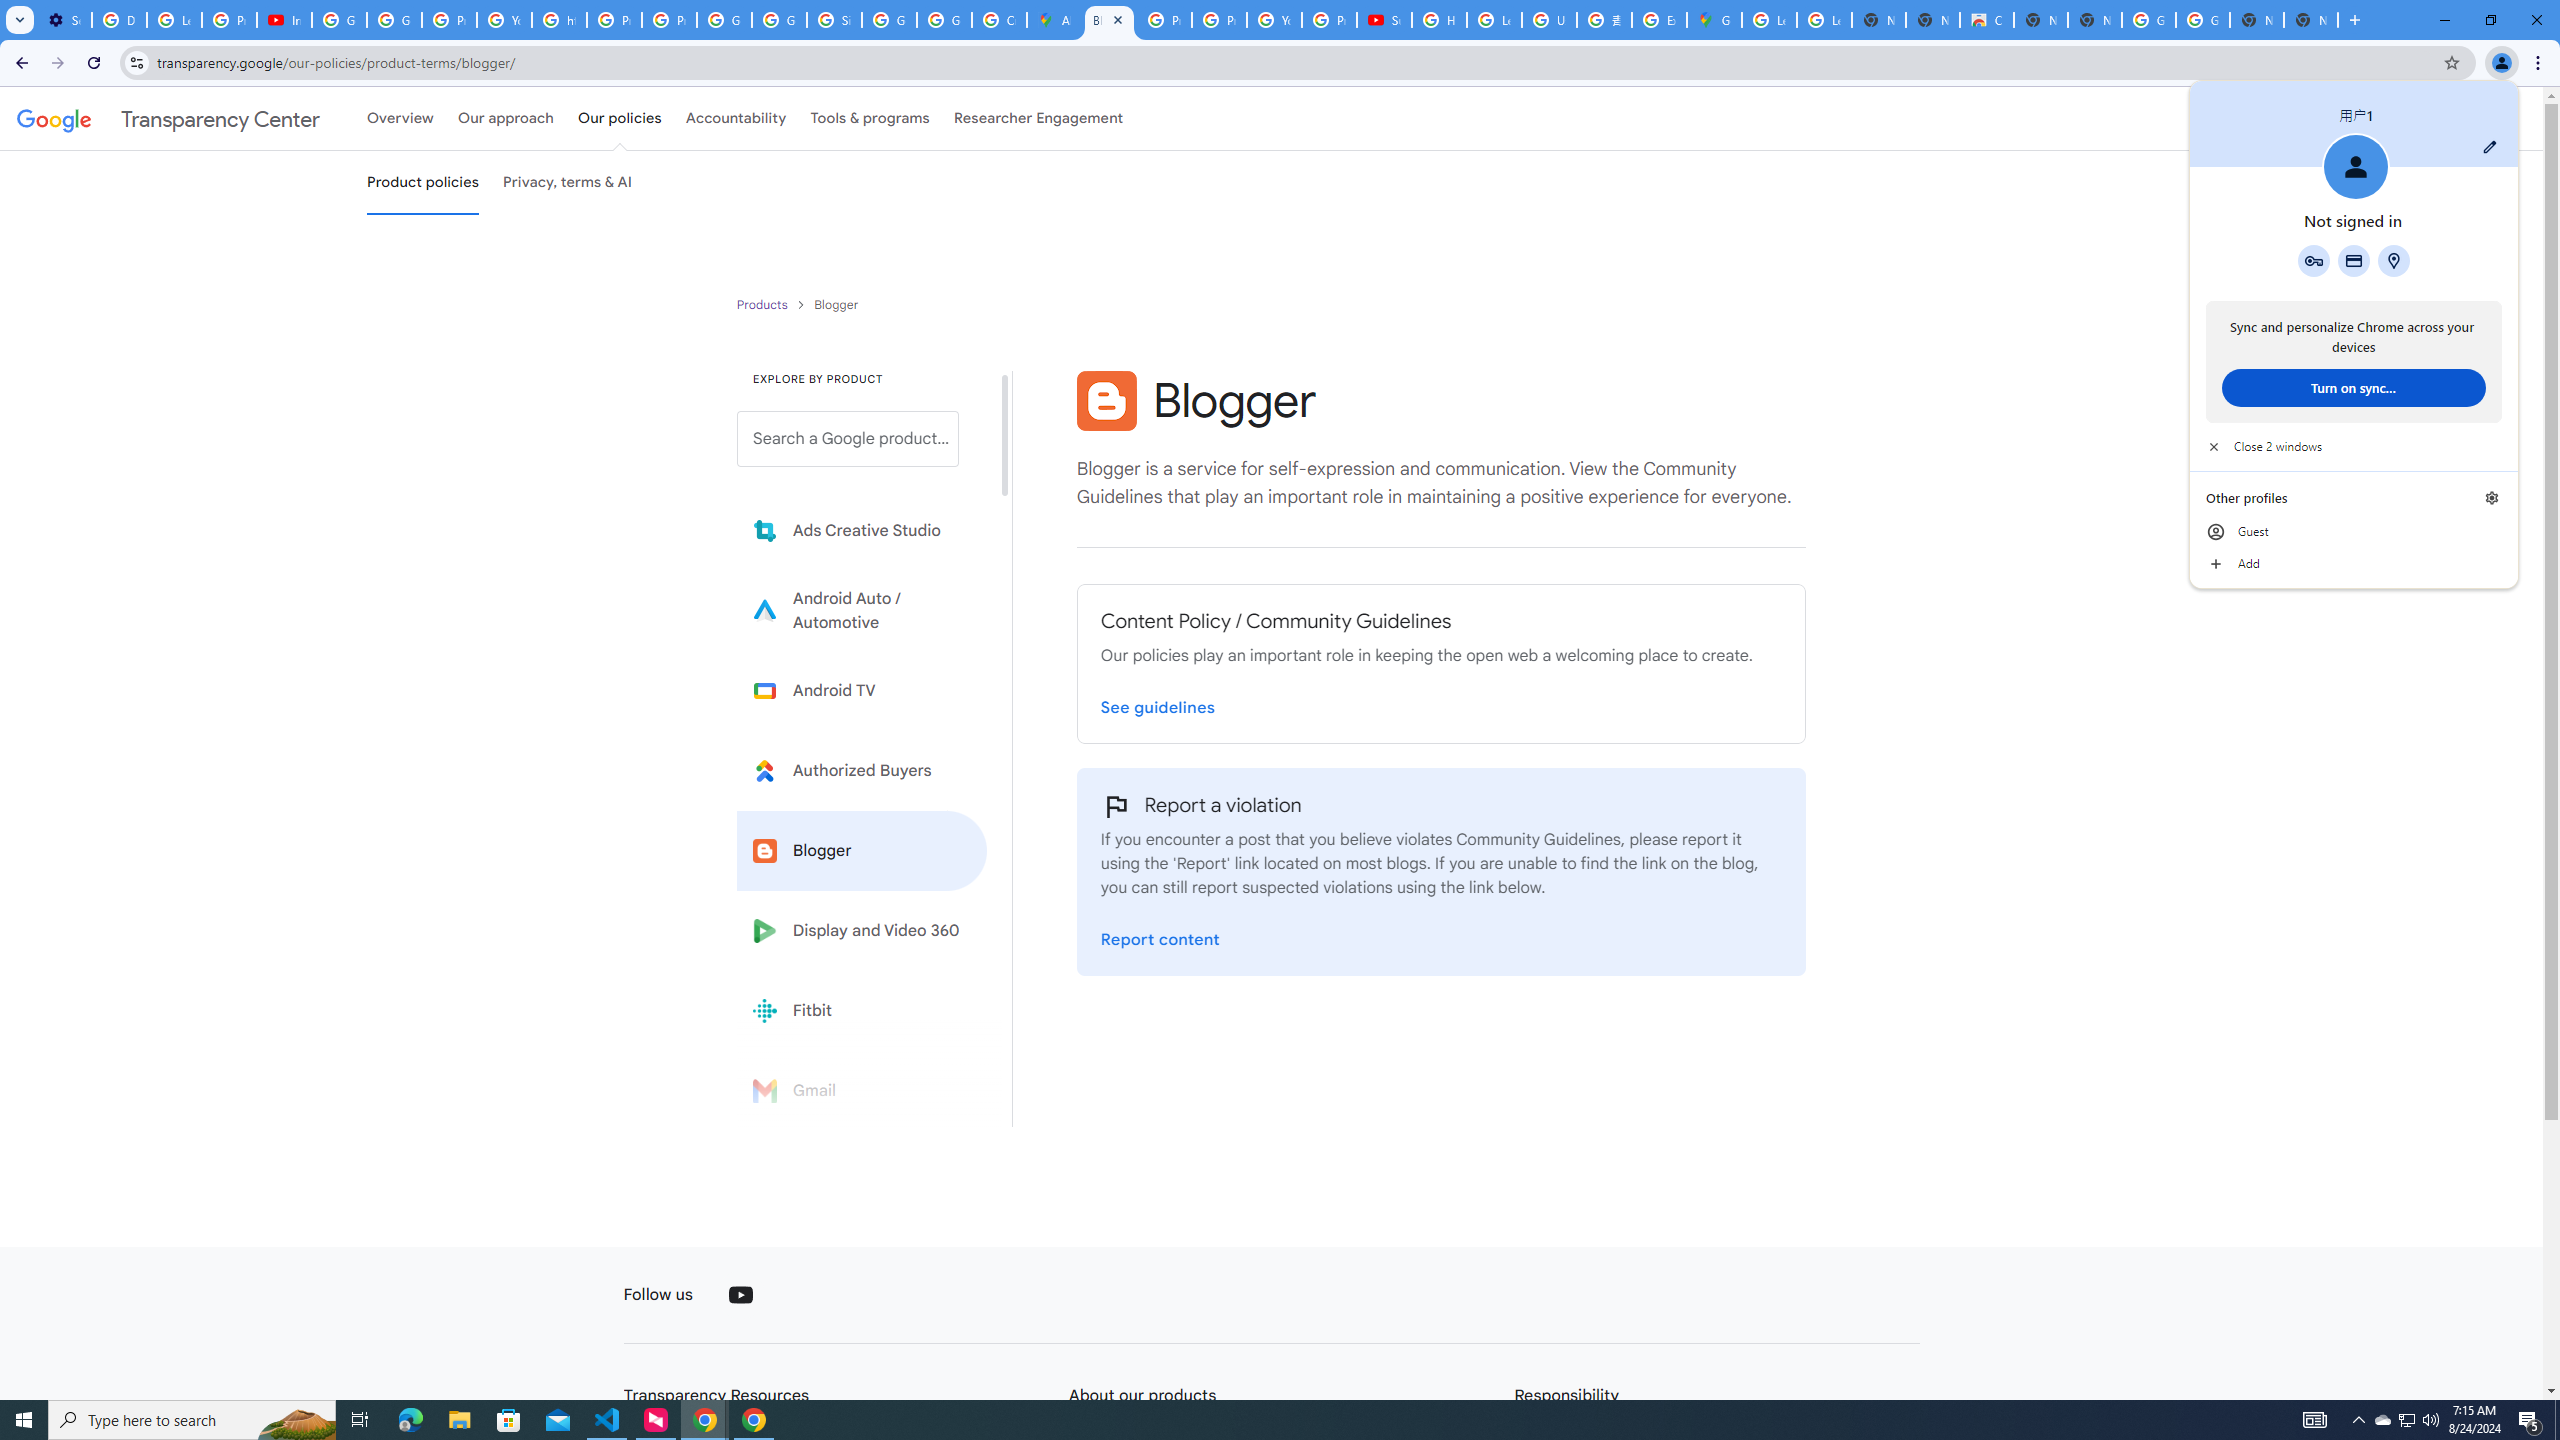 The width and height of the screenshot is (2560, 1440). Describe the element at coordinates (2406, 1420) in the screenshot. I see `Blogger` at that location.